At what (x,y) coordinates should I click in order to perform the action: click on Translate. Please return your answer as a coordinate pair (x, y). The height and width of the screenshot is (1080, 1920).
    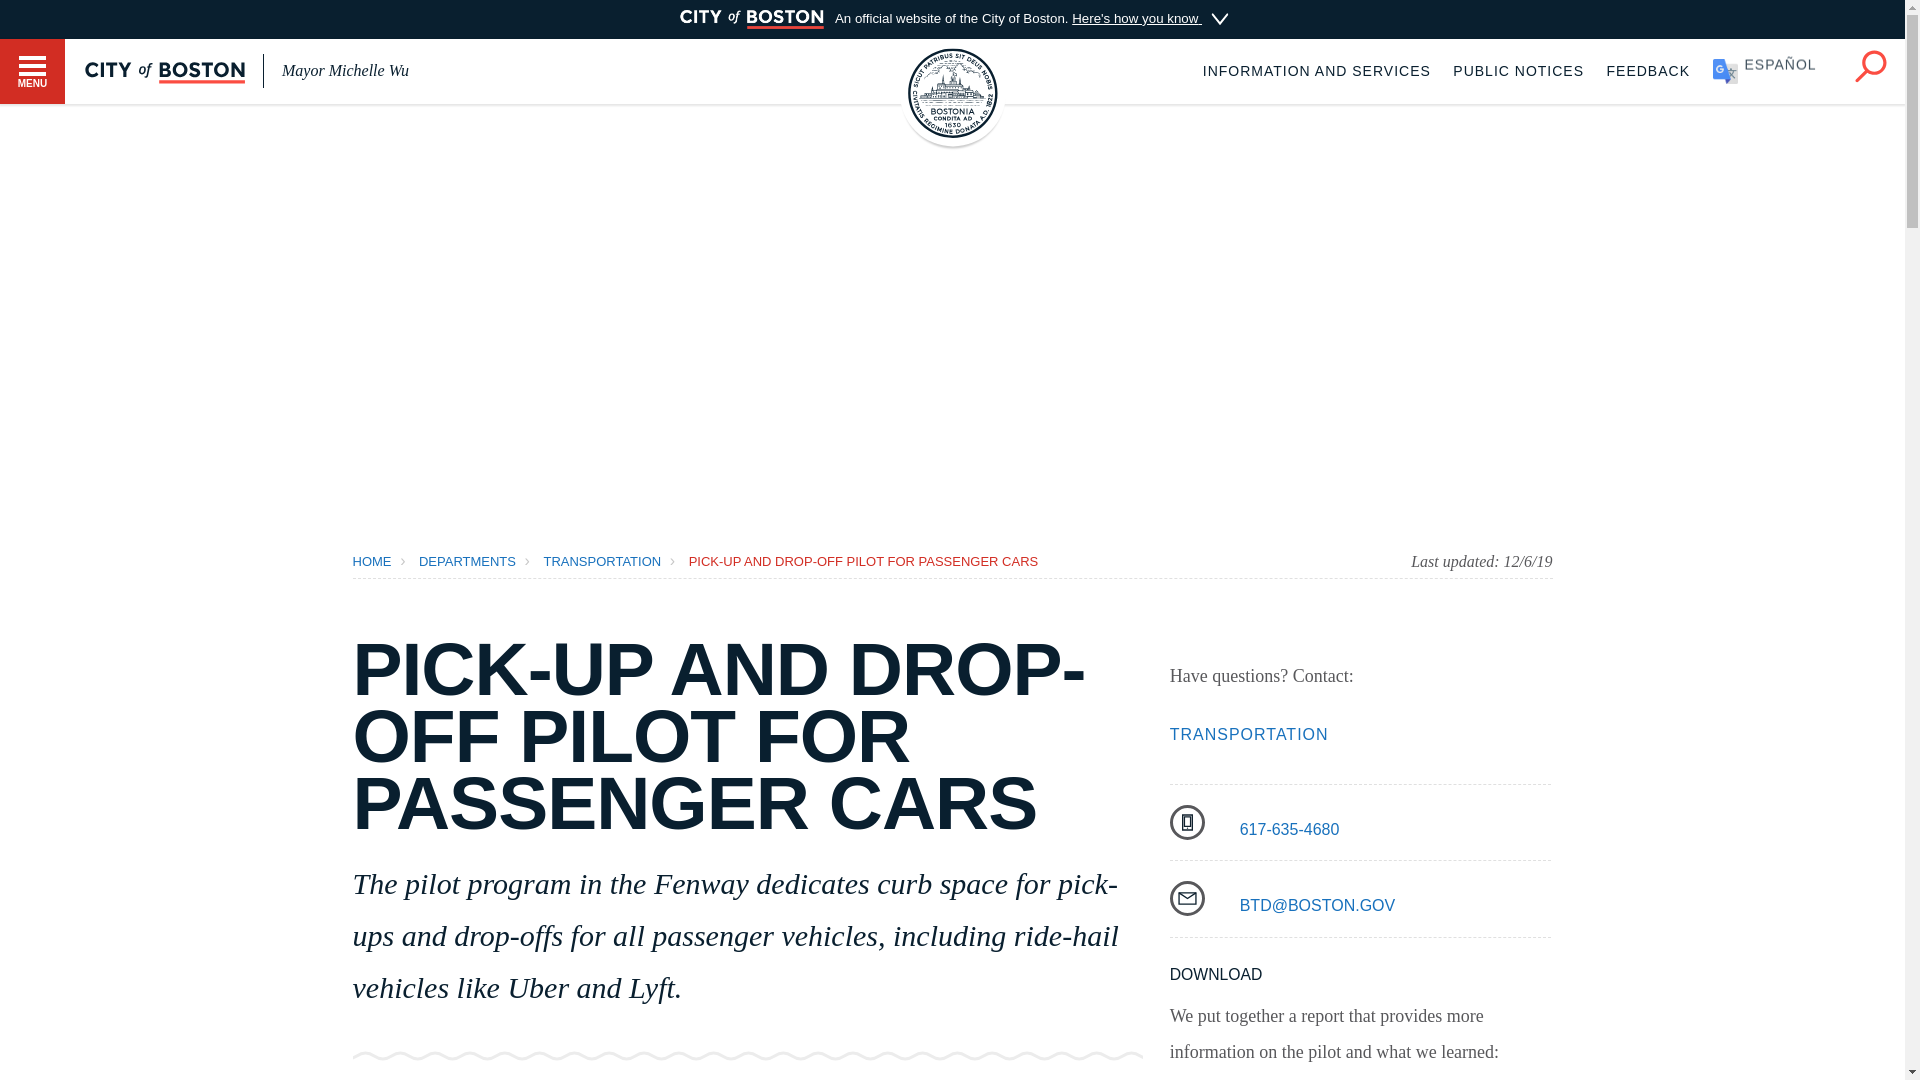
    Looking at the image, I should click on (1772, 70).